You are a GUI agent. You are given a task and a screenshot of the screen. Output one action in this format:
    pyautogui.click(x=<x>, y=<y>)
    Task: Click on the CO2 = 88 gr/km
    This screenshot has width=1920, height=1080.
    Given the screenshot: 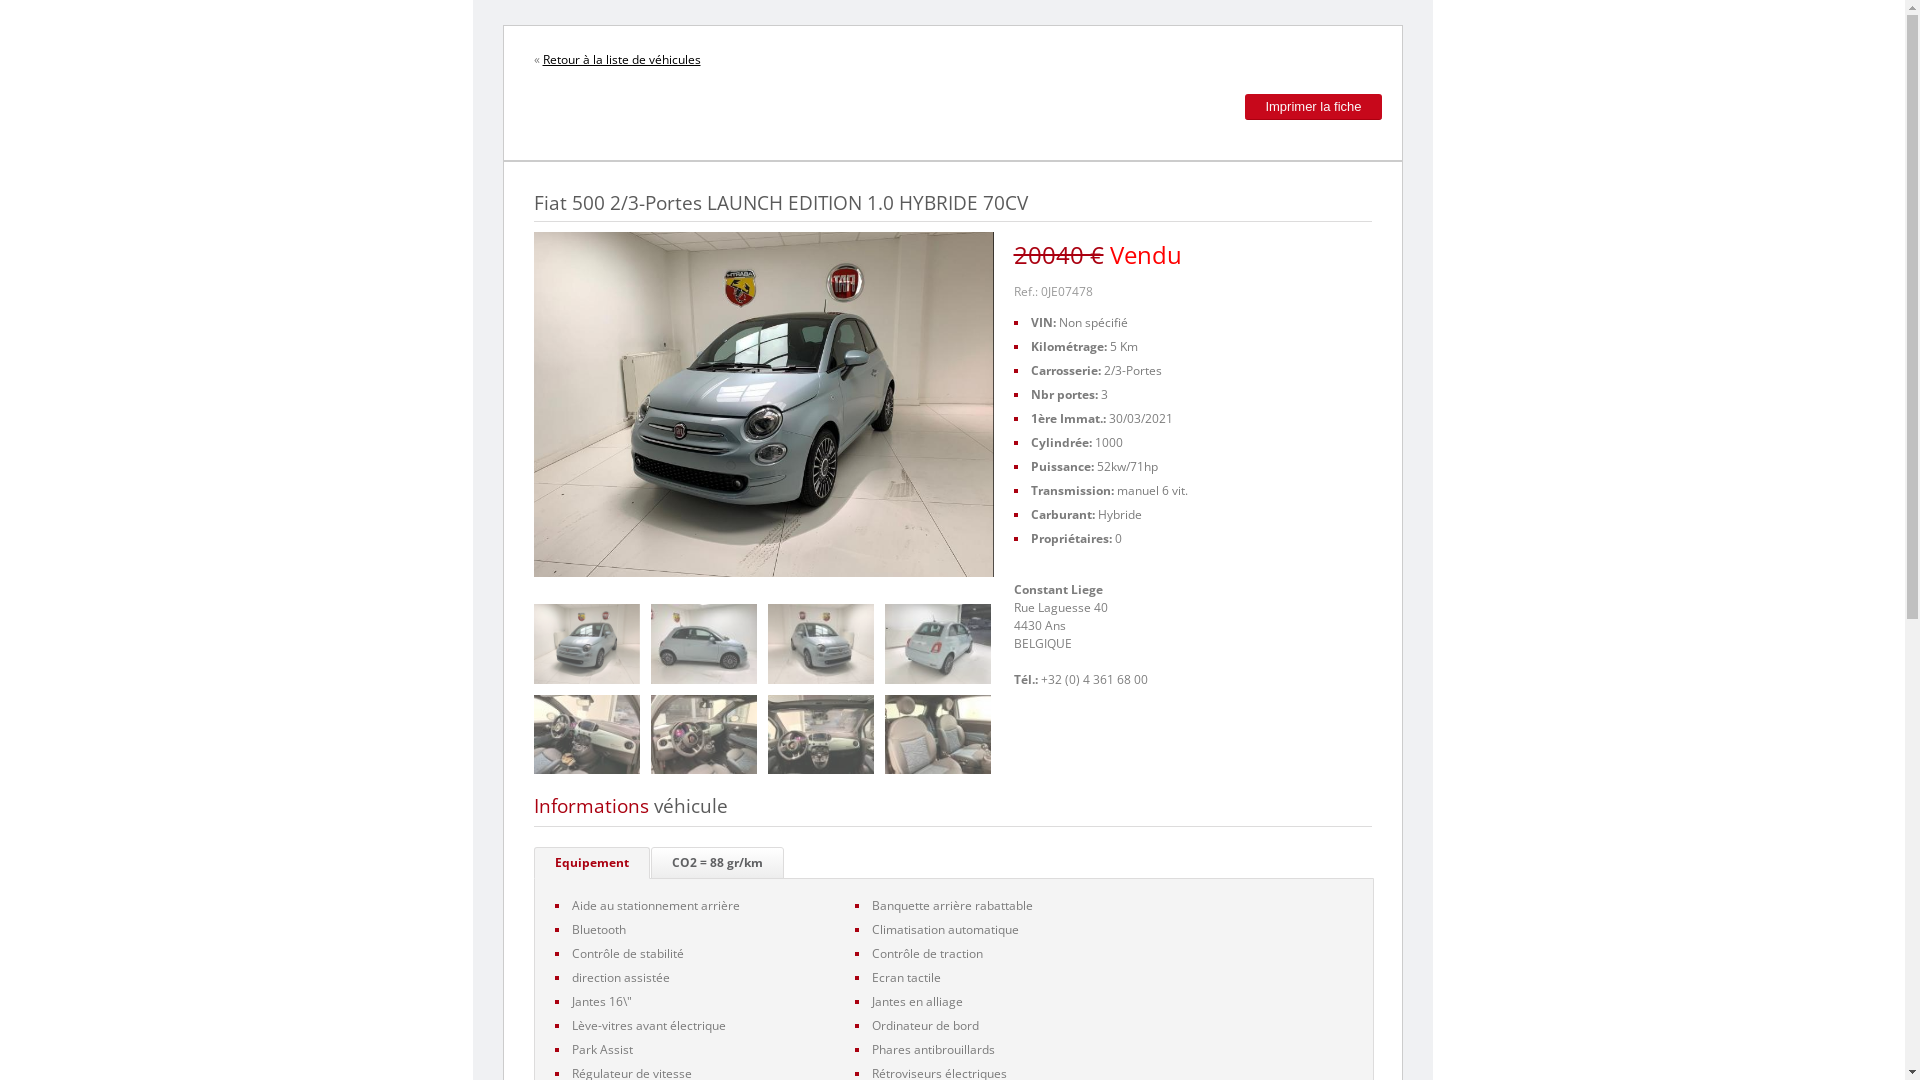 What is the action you would take?
    pyautogui.click(x=716, y=863)
    